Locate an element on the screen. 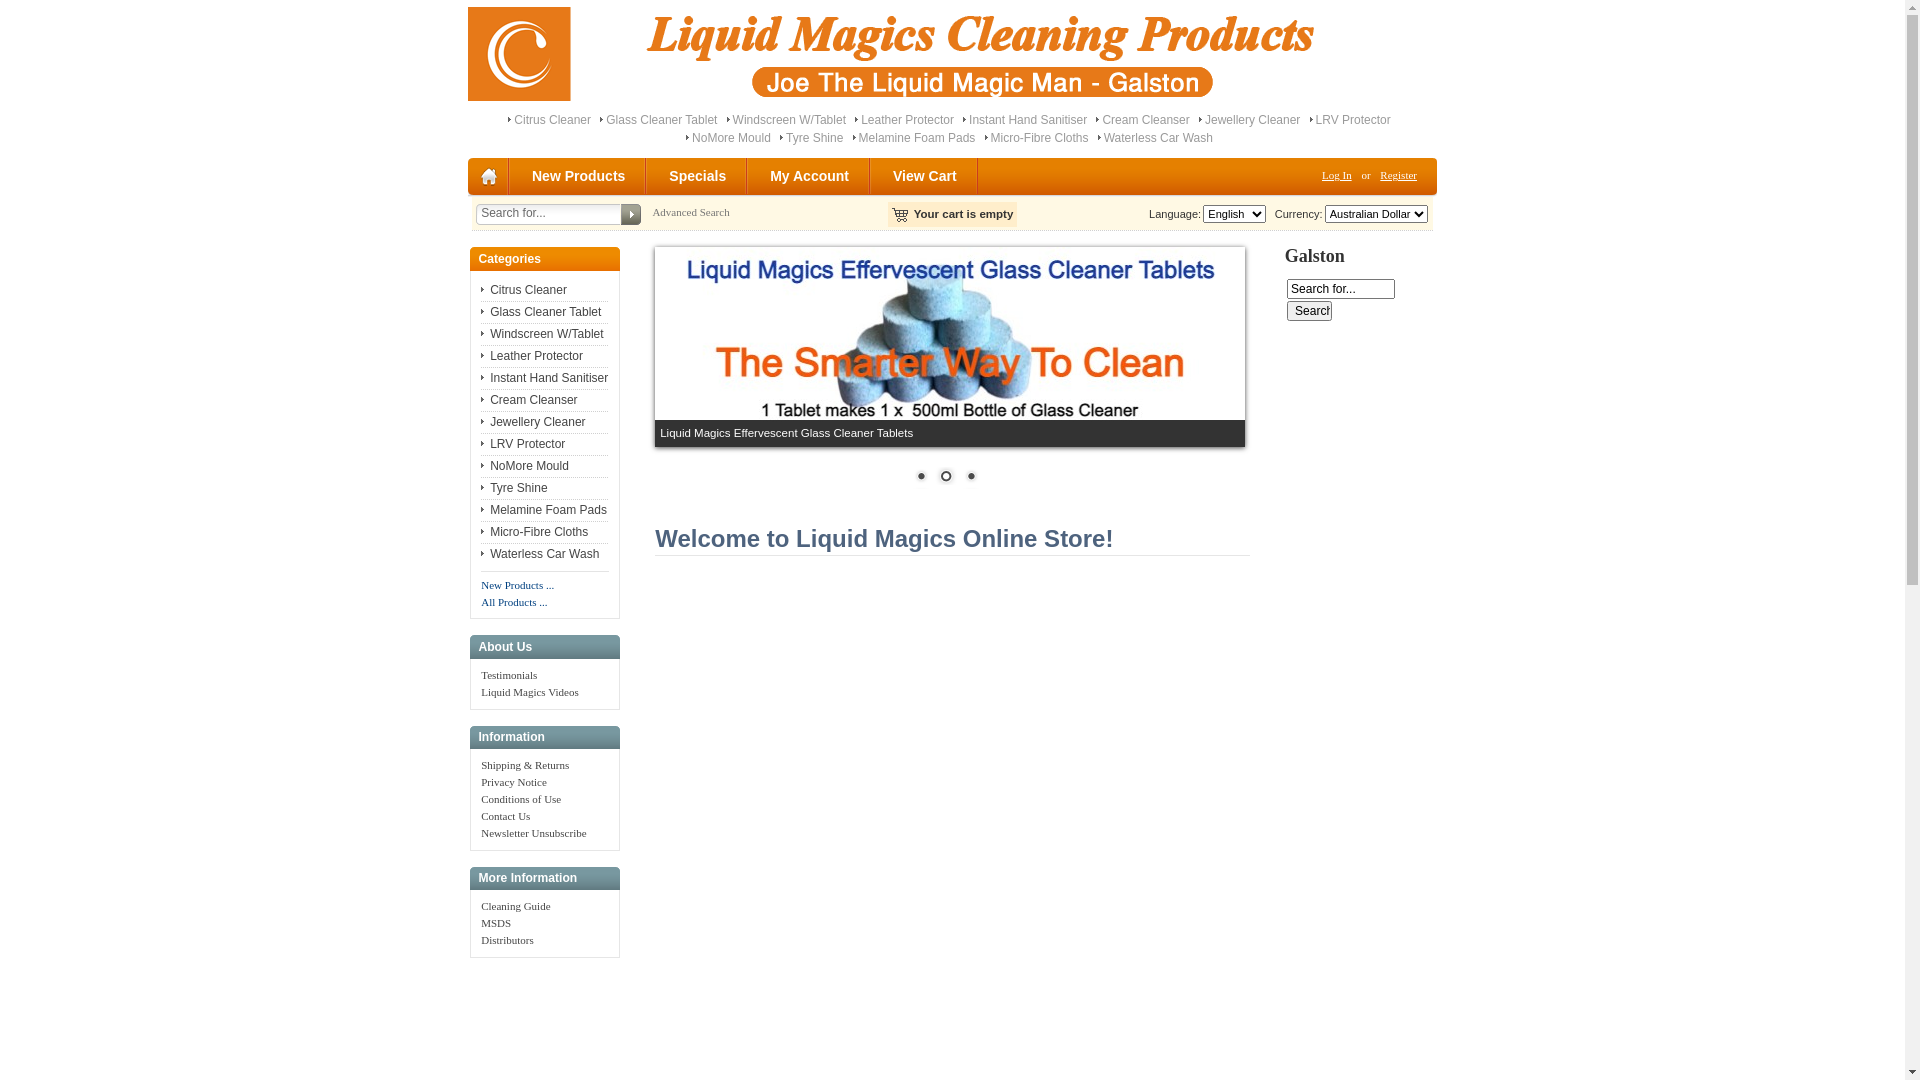 Image resolution: width=1920 pixels, height=1080 pixels. 1 is located at coordinates (921, 478).